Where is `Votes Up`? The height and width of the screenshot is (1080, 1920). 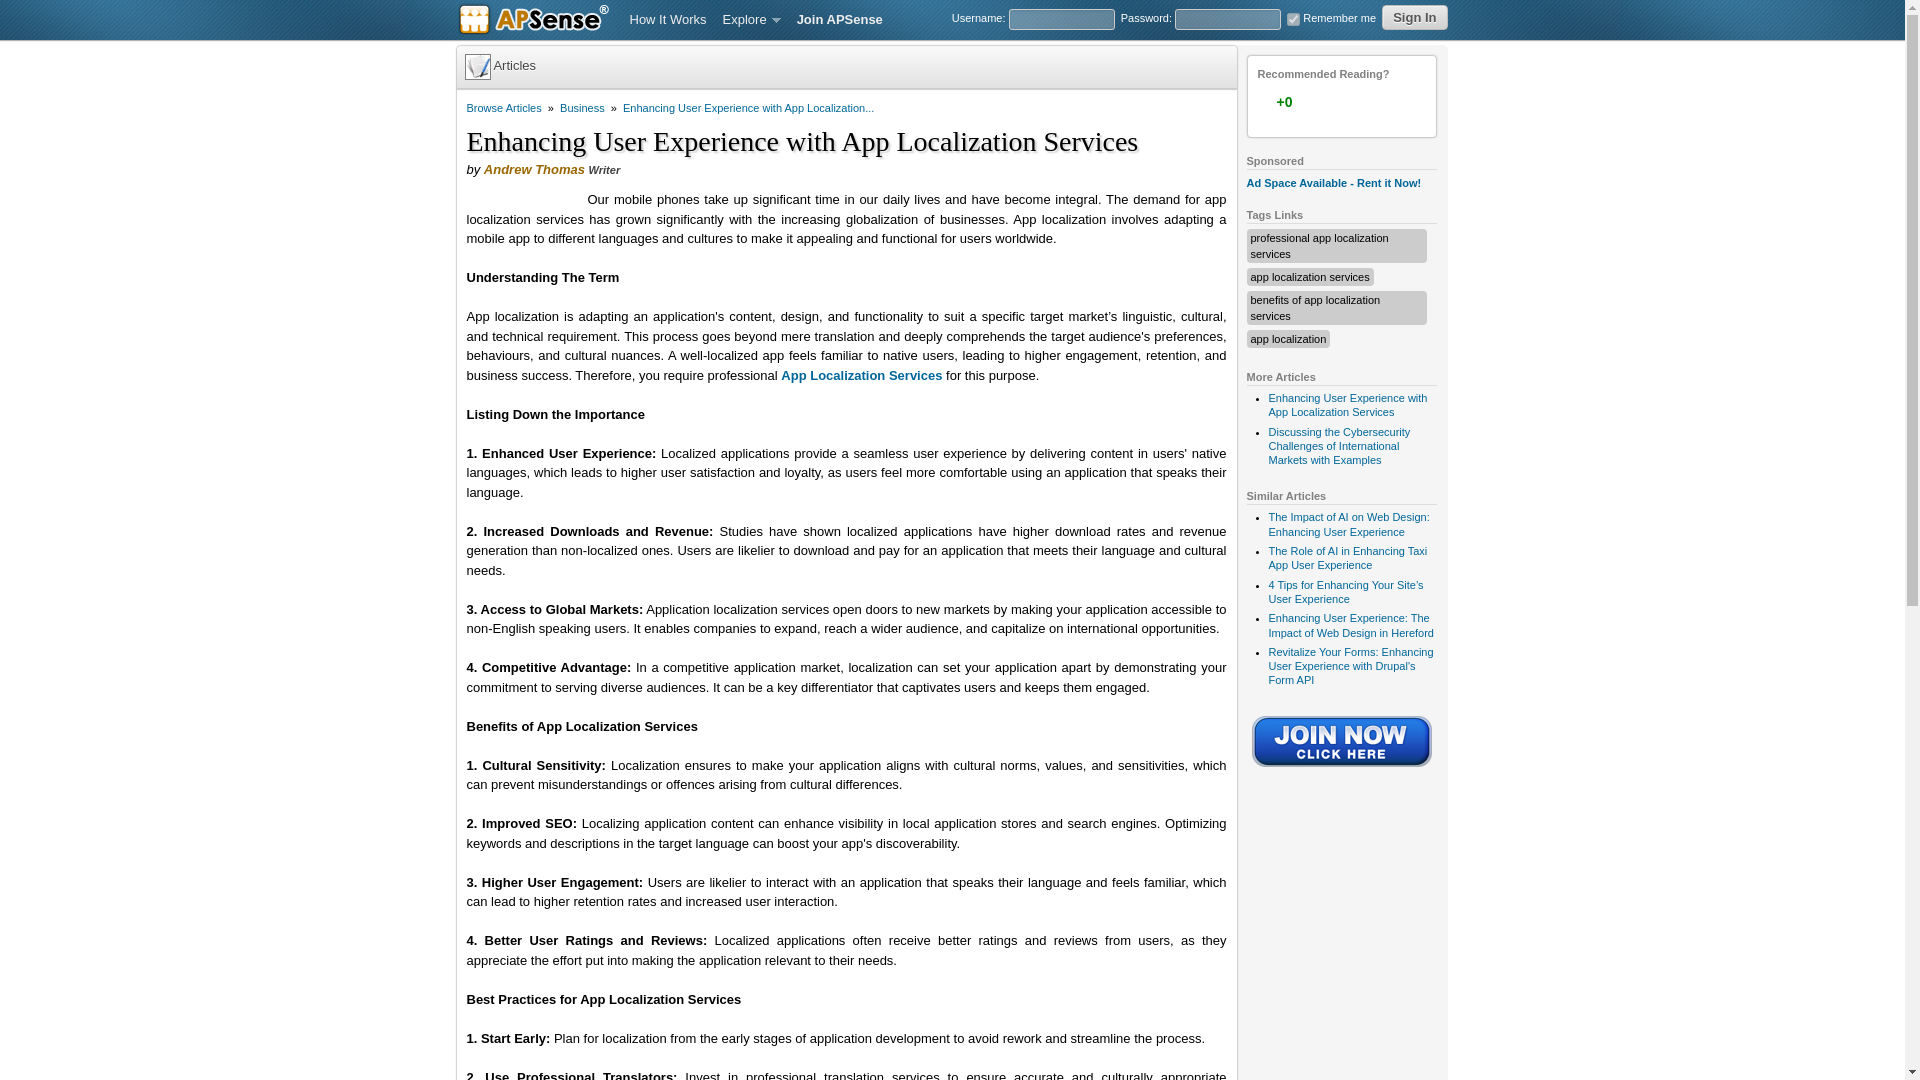
Votes Up is located at coordinates (1283, 102).